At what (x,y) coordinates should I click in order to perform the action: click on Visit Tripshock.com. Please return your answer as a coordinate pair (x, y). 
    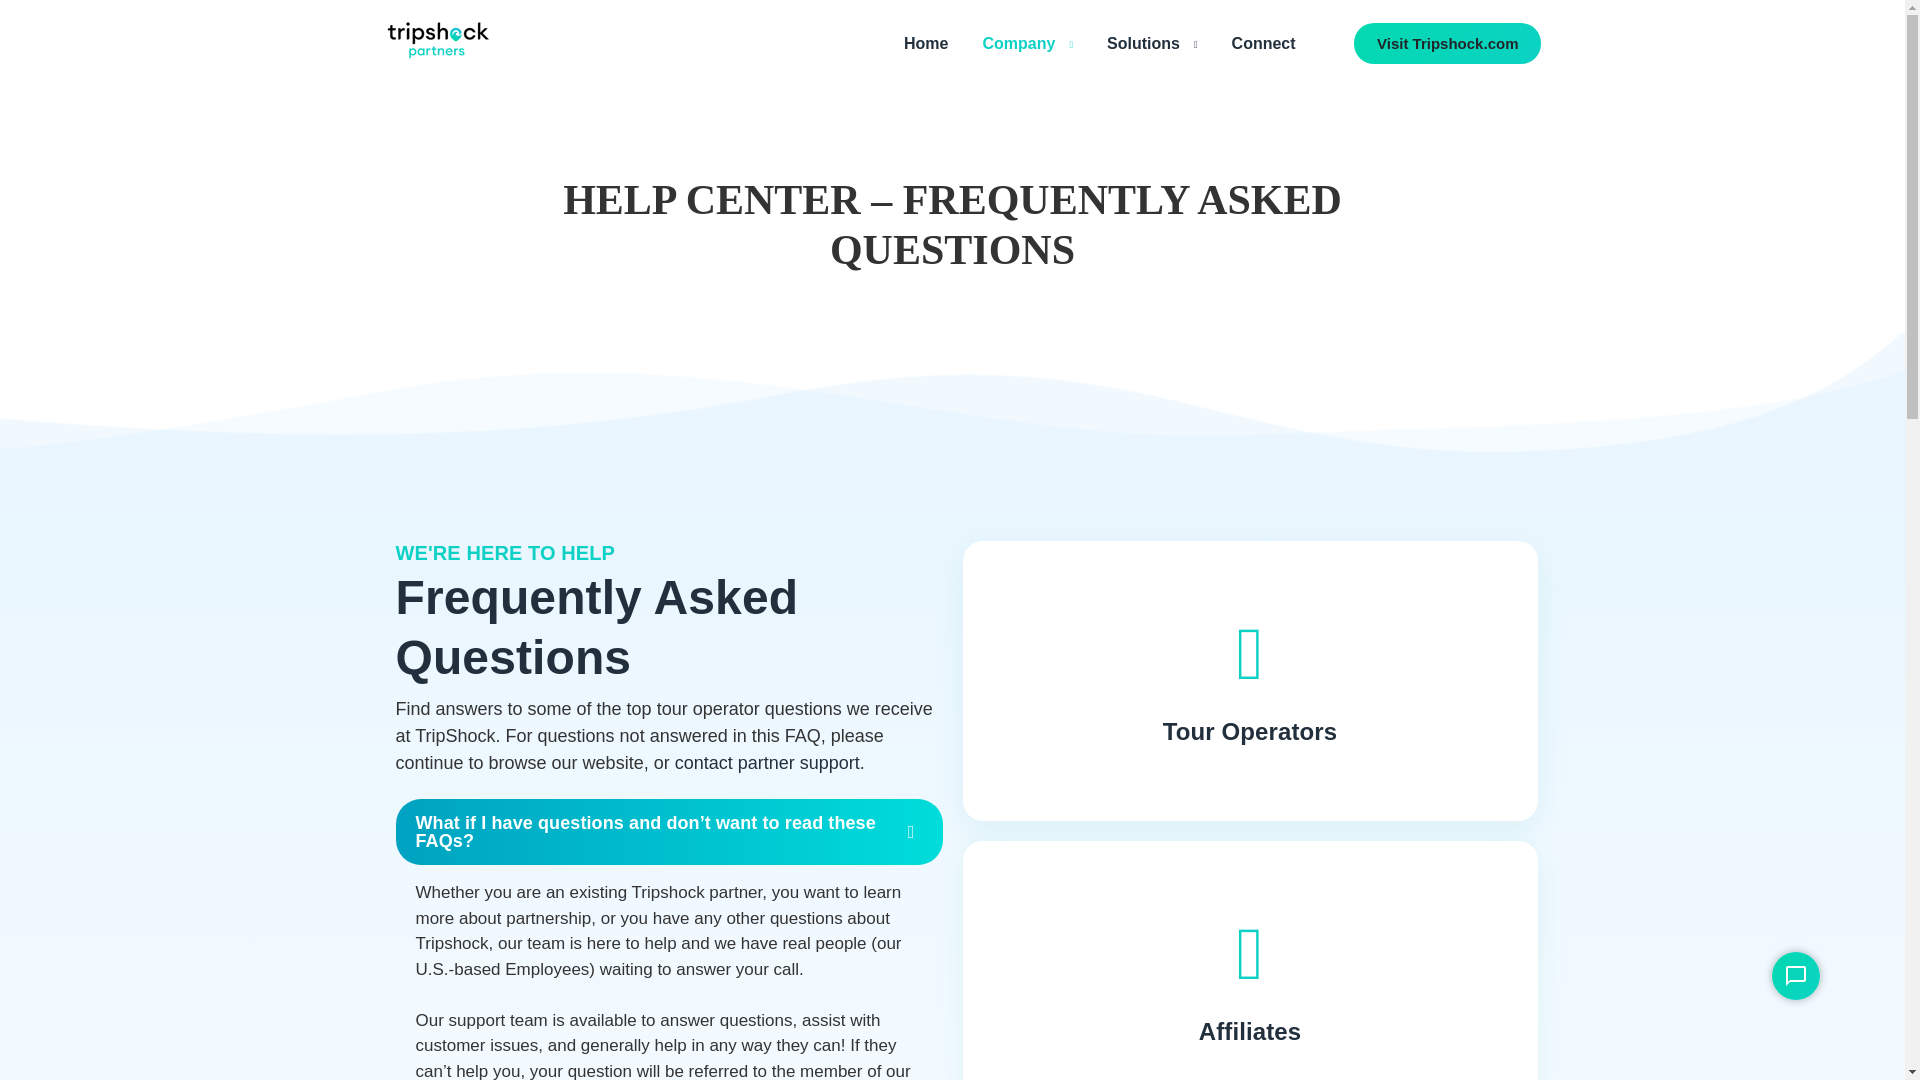
    Looking at the image, I should click on (1447, 42).